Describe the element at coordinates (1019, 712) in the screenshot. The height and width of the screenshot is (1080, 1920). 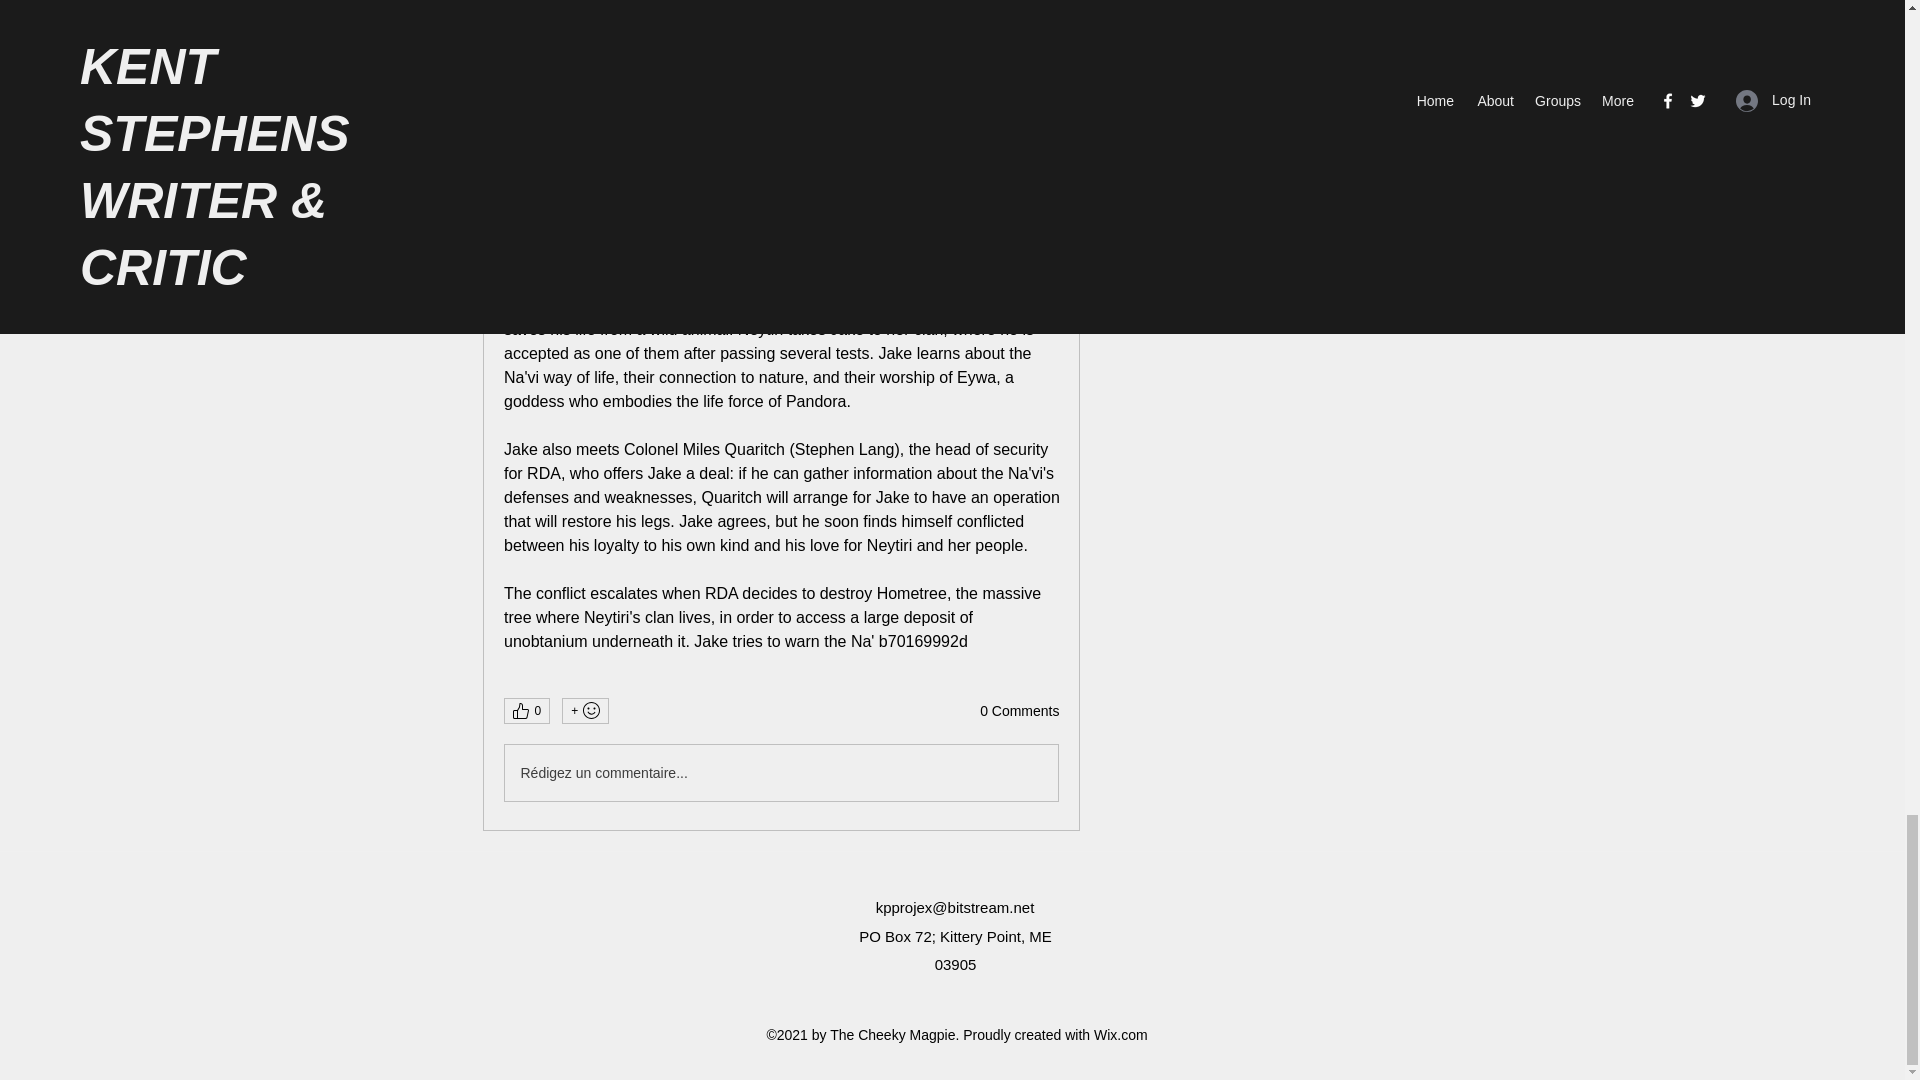
I see `0 Comments` at that location.